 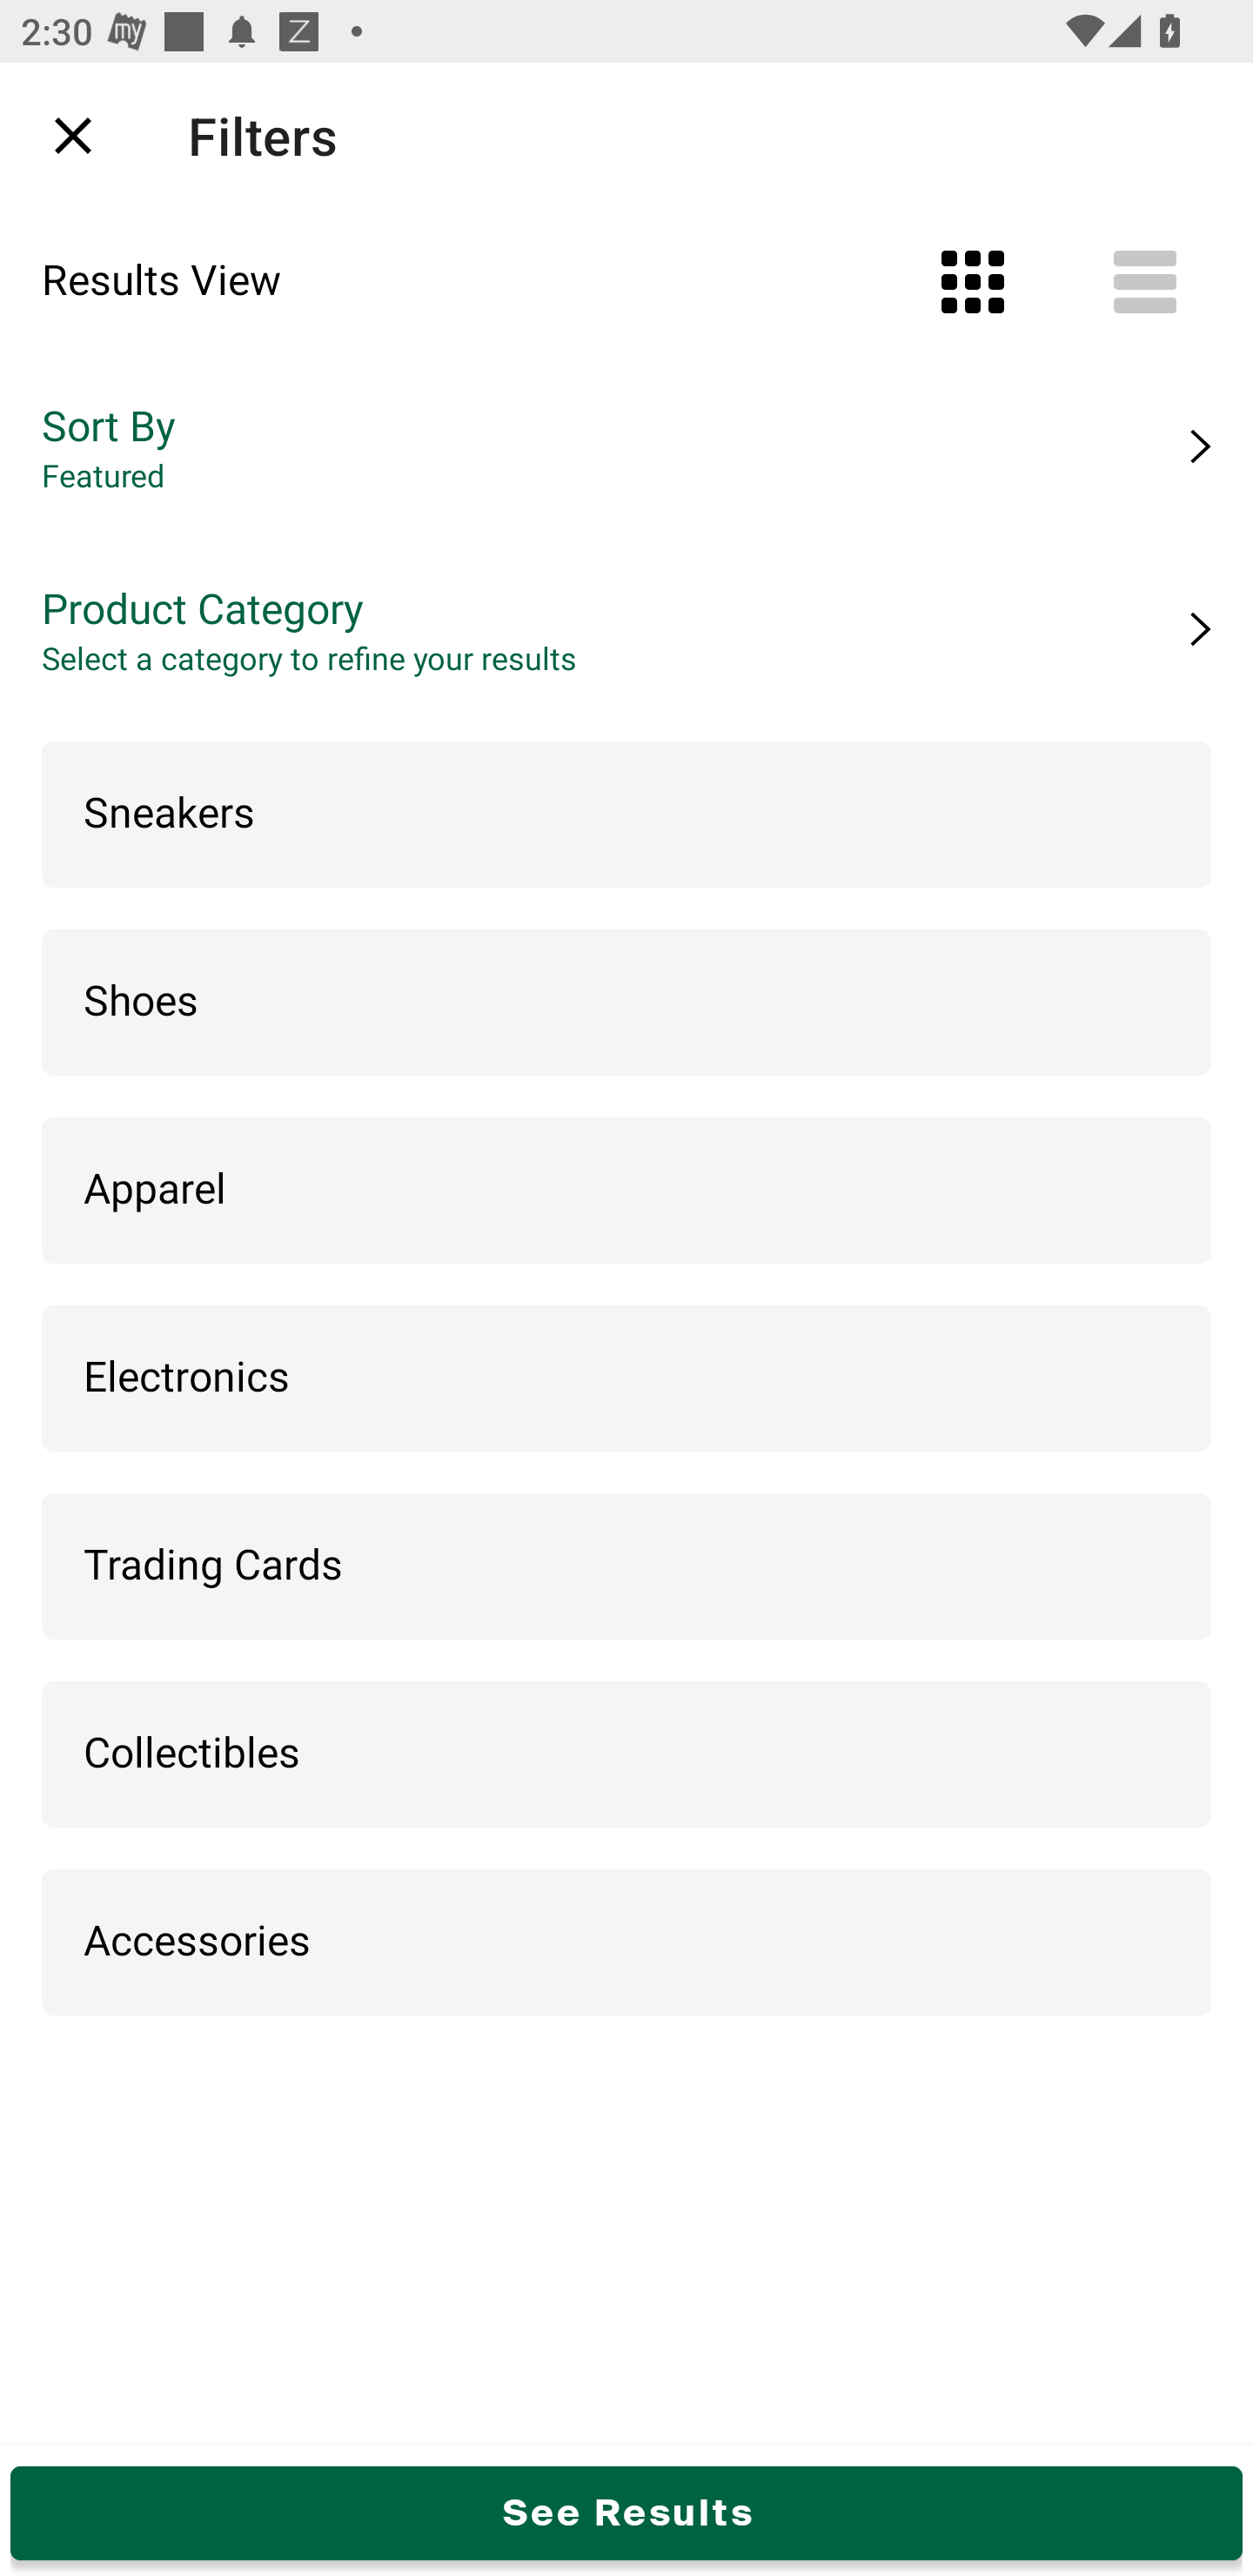 What do you see at coordinates (626, 815) in the screenshot?
I see `Sneakers` at bounding box center [626, 815].